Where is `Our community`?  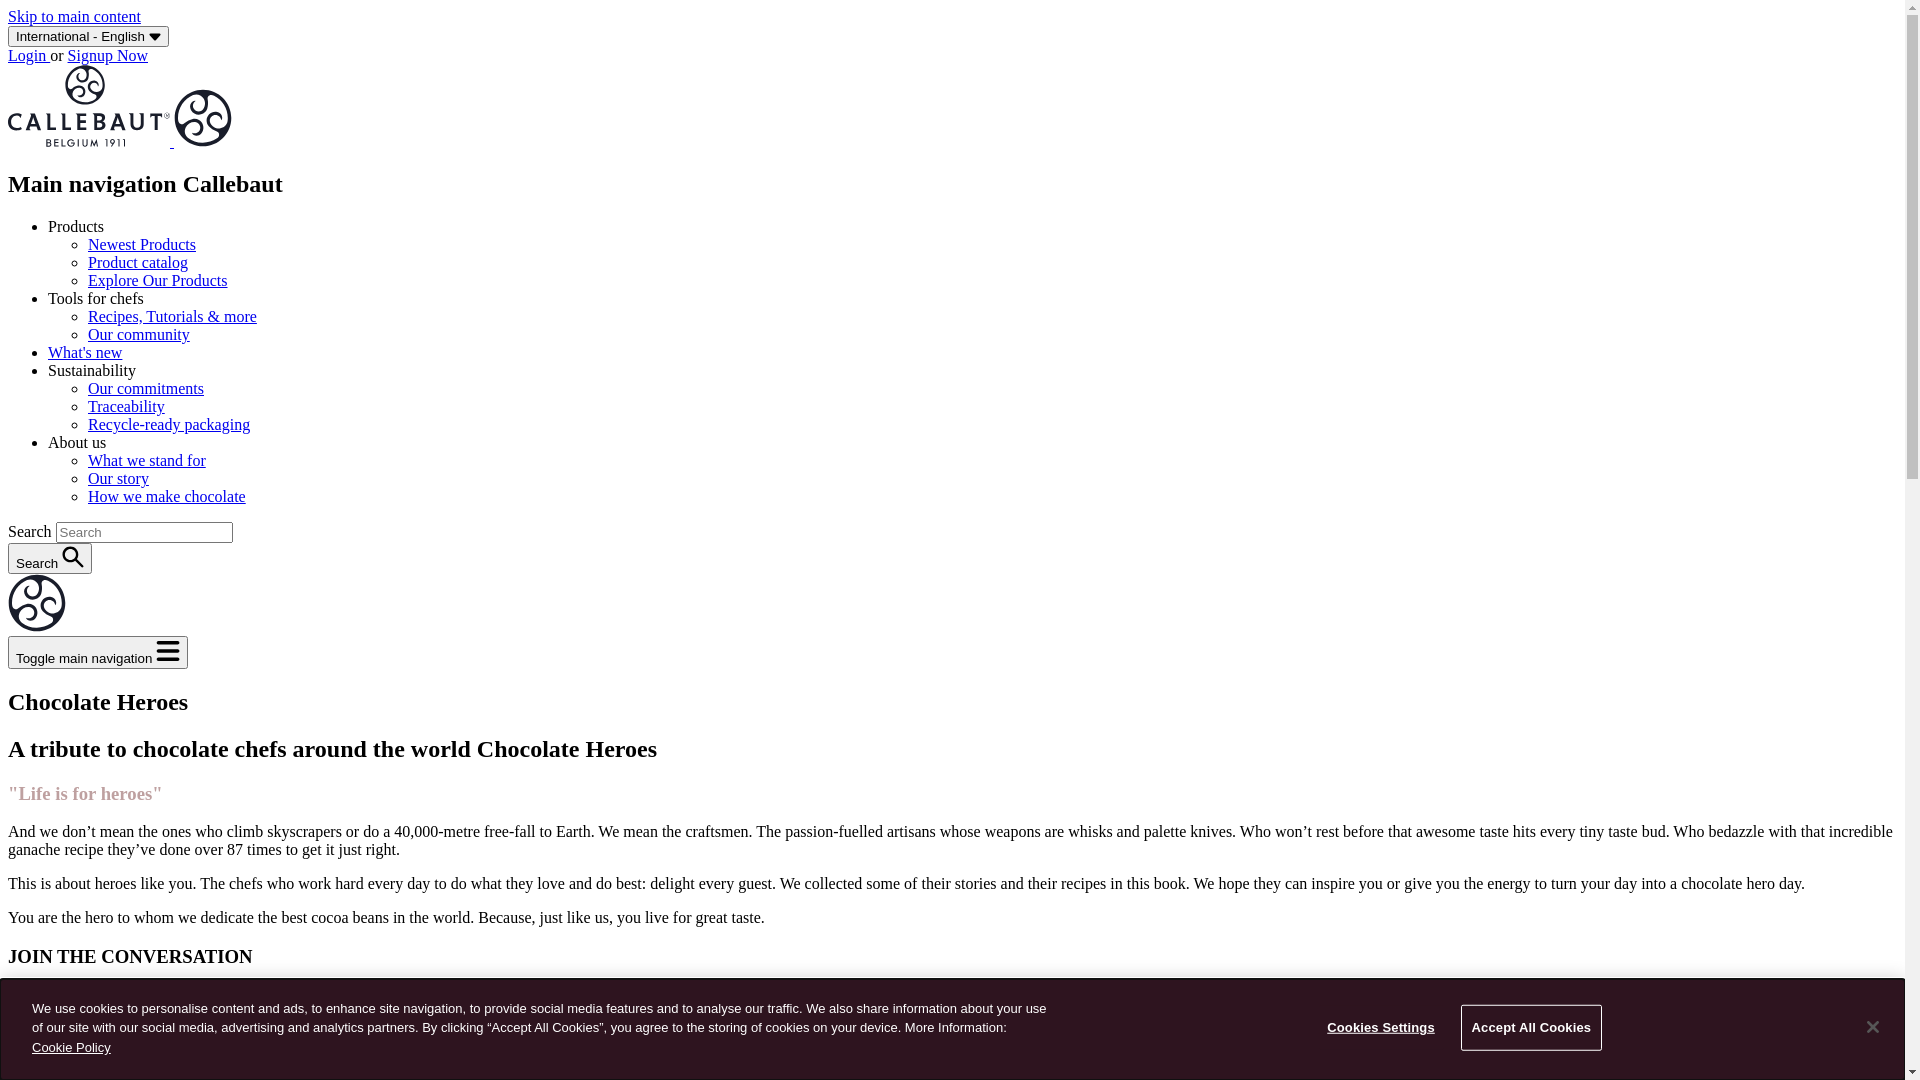 Our community is located at coordinates (139, 334).